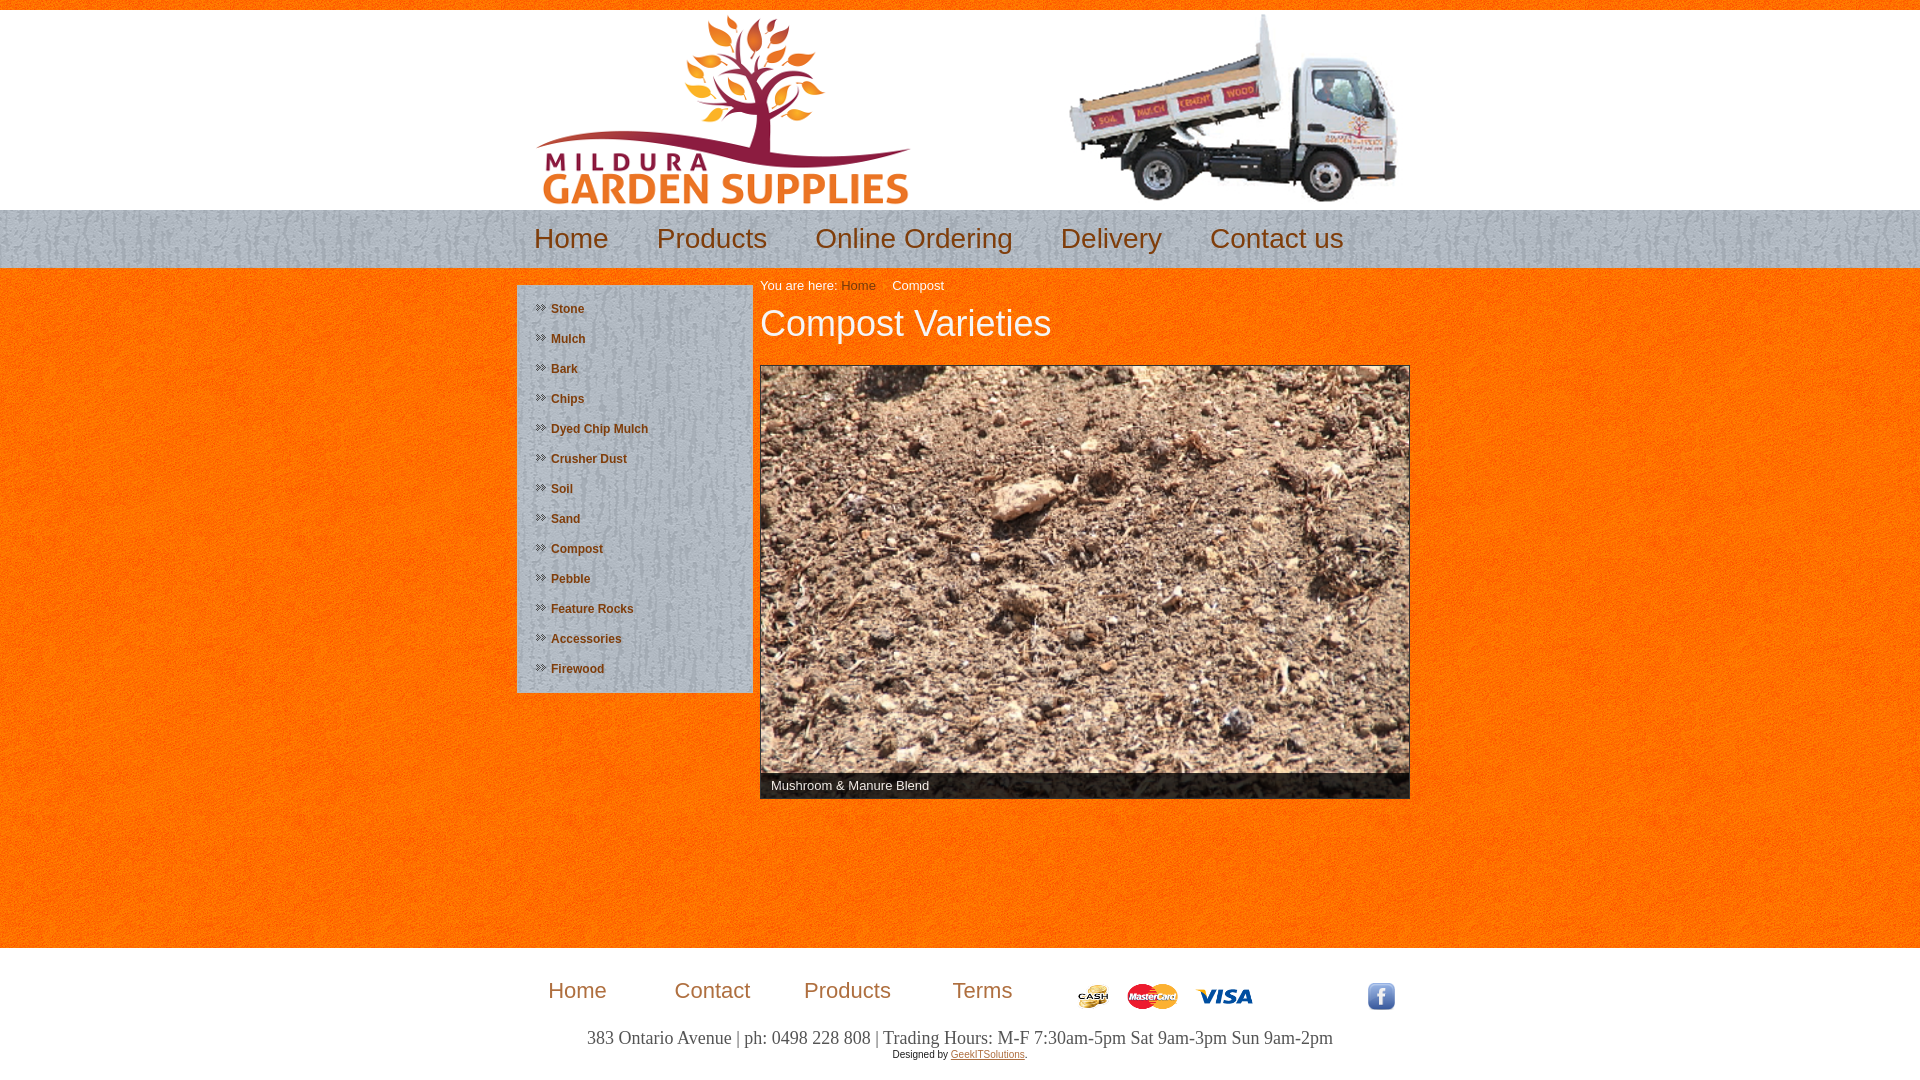 This screenshot has width=1920, height=1080. Describe the element at coordinates (635, 669) in the screenshot. I see `Firewood` at that location.